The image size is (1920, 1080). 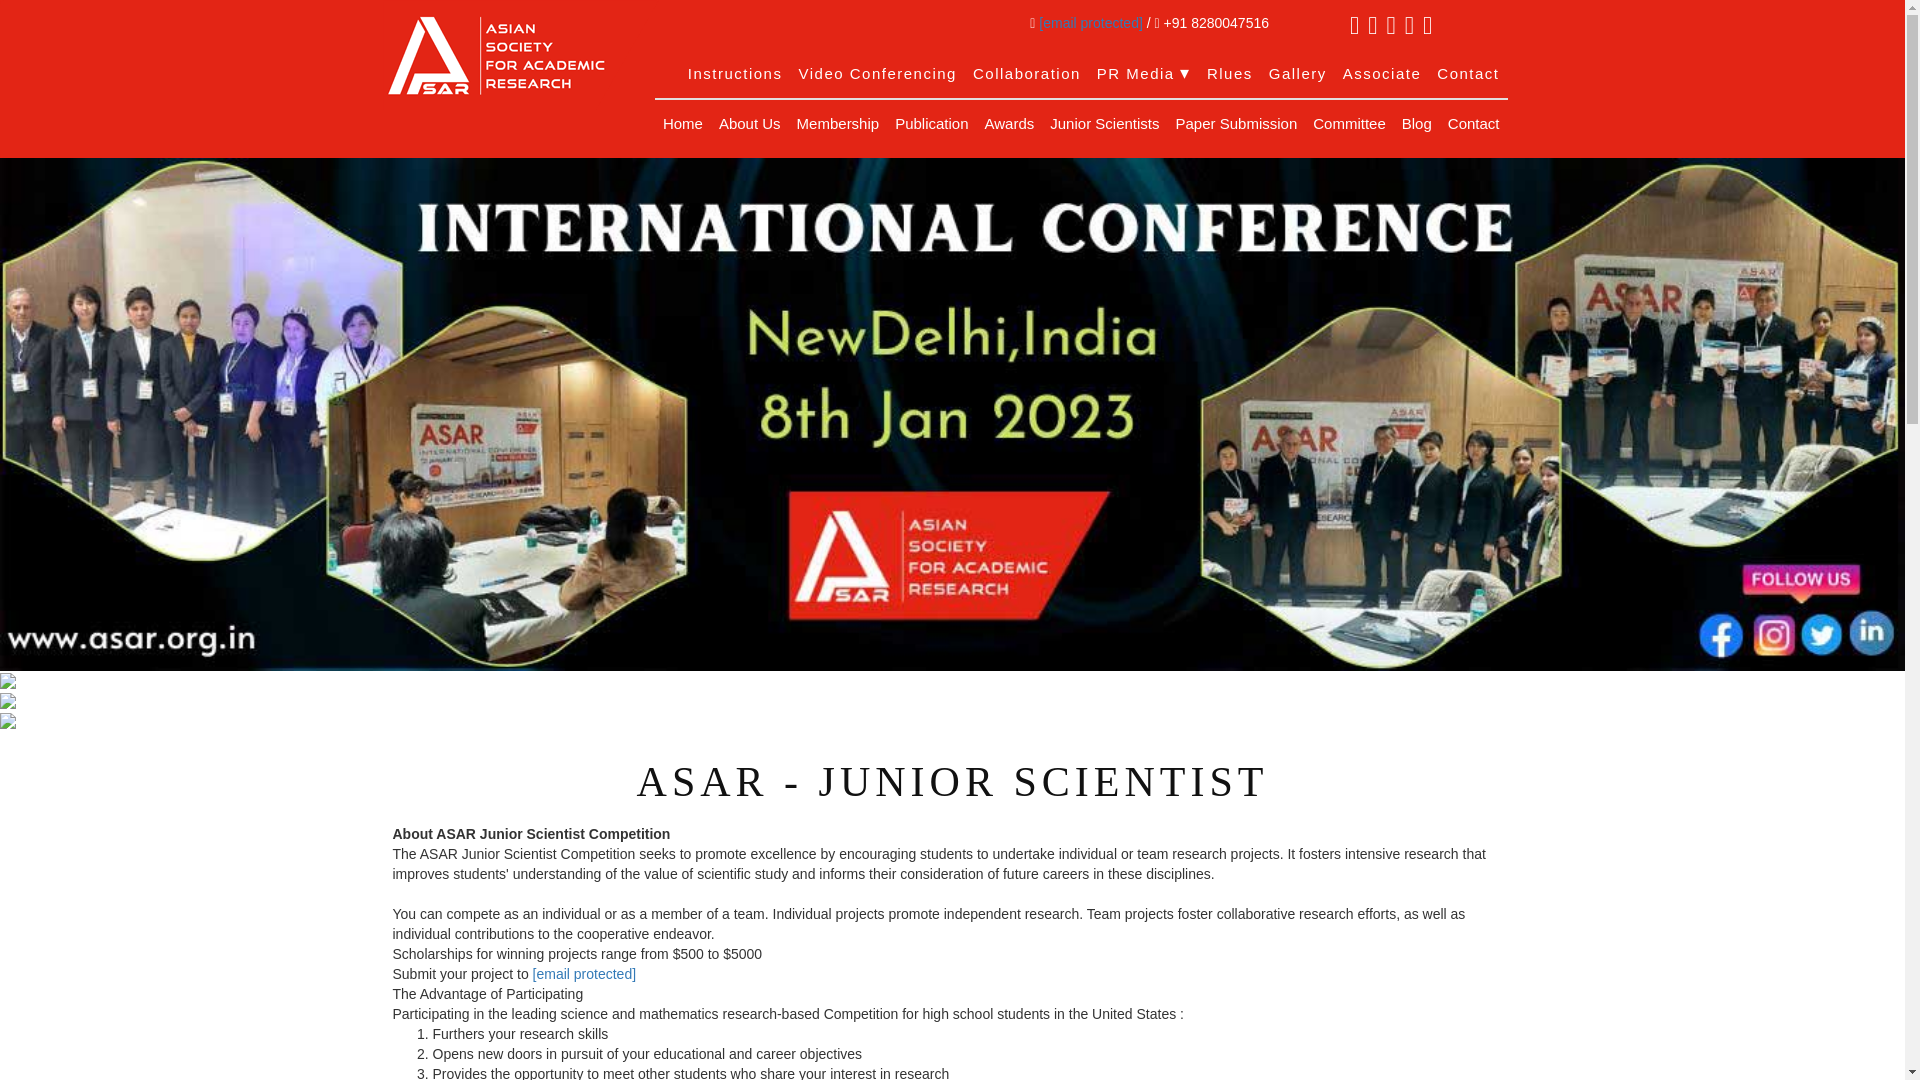 I want to click on Blog, so click(x=1416, y=124).